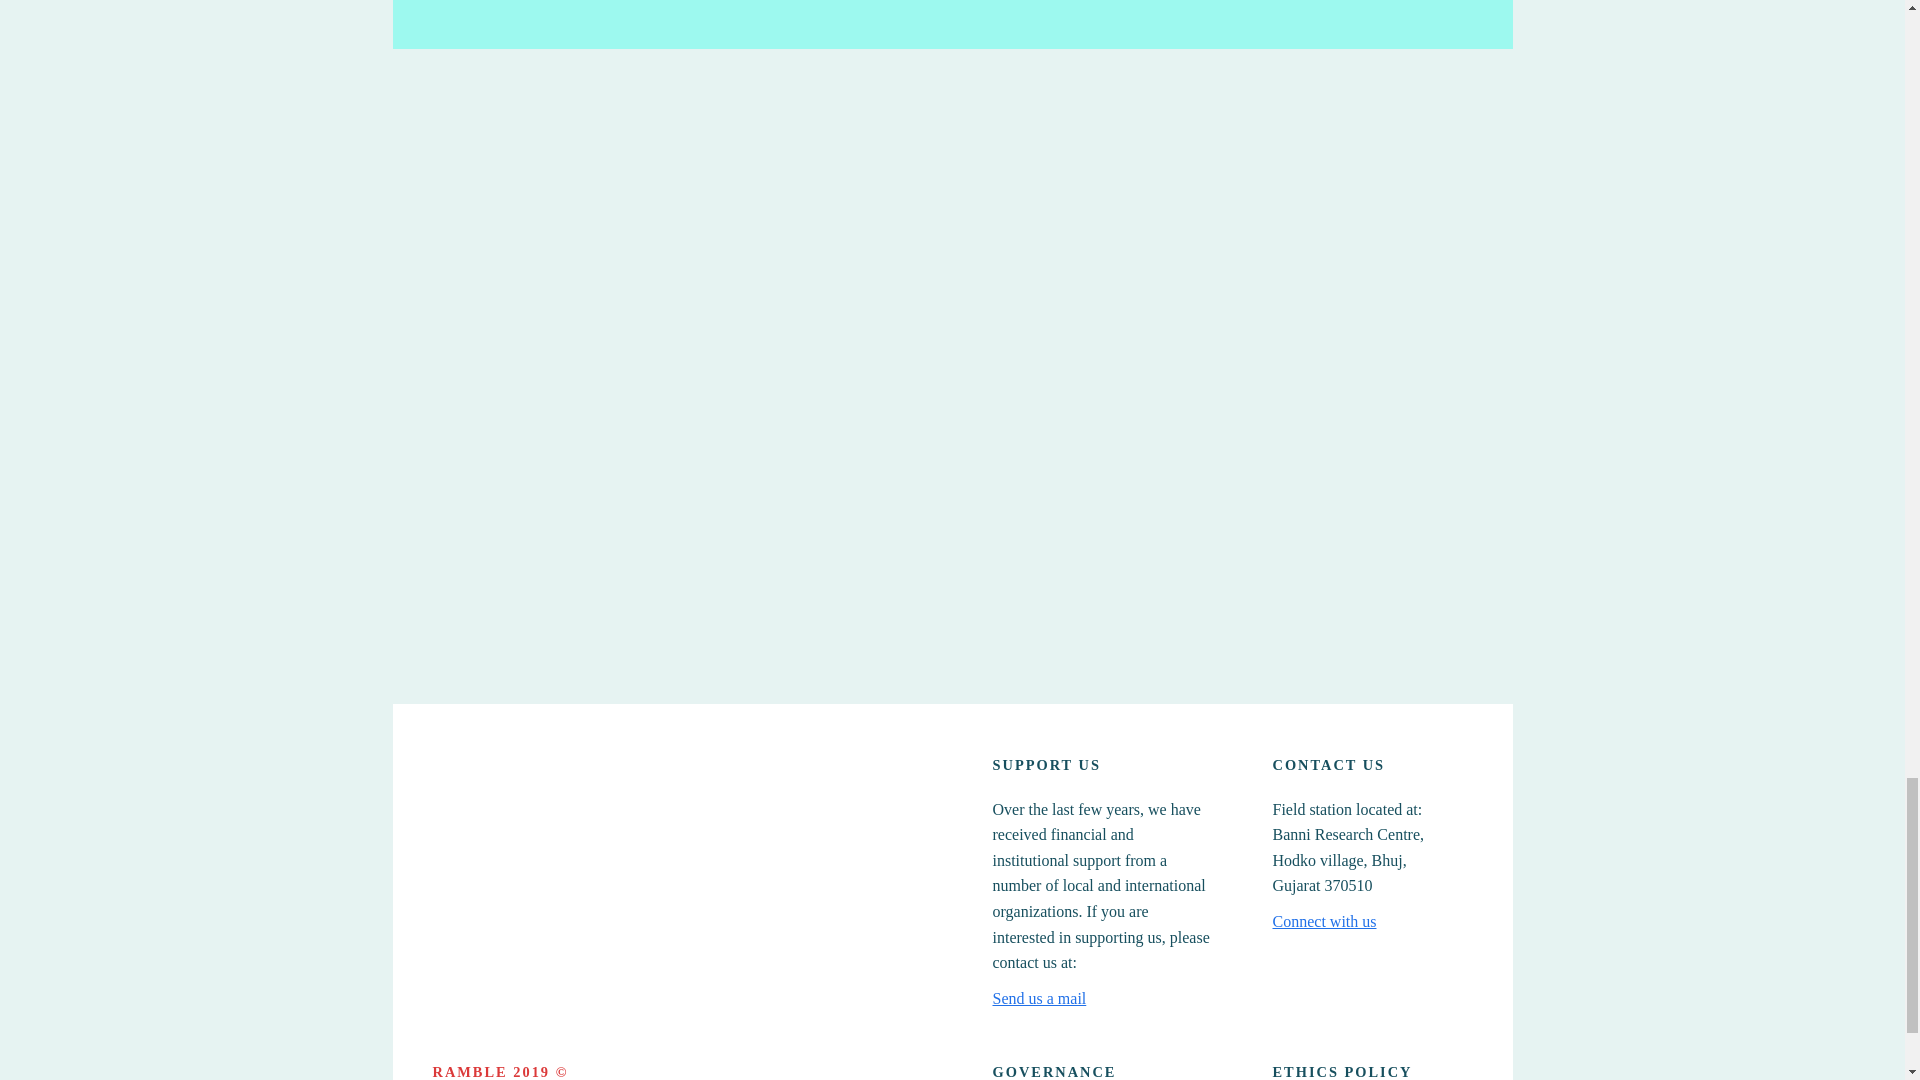  I want to click on Send us a mail, so click(1039, 998).